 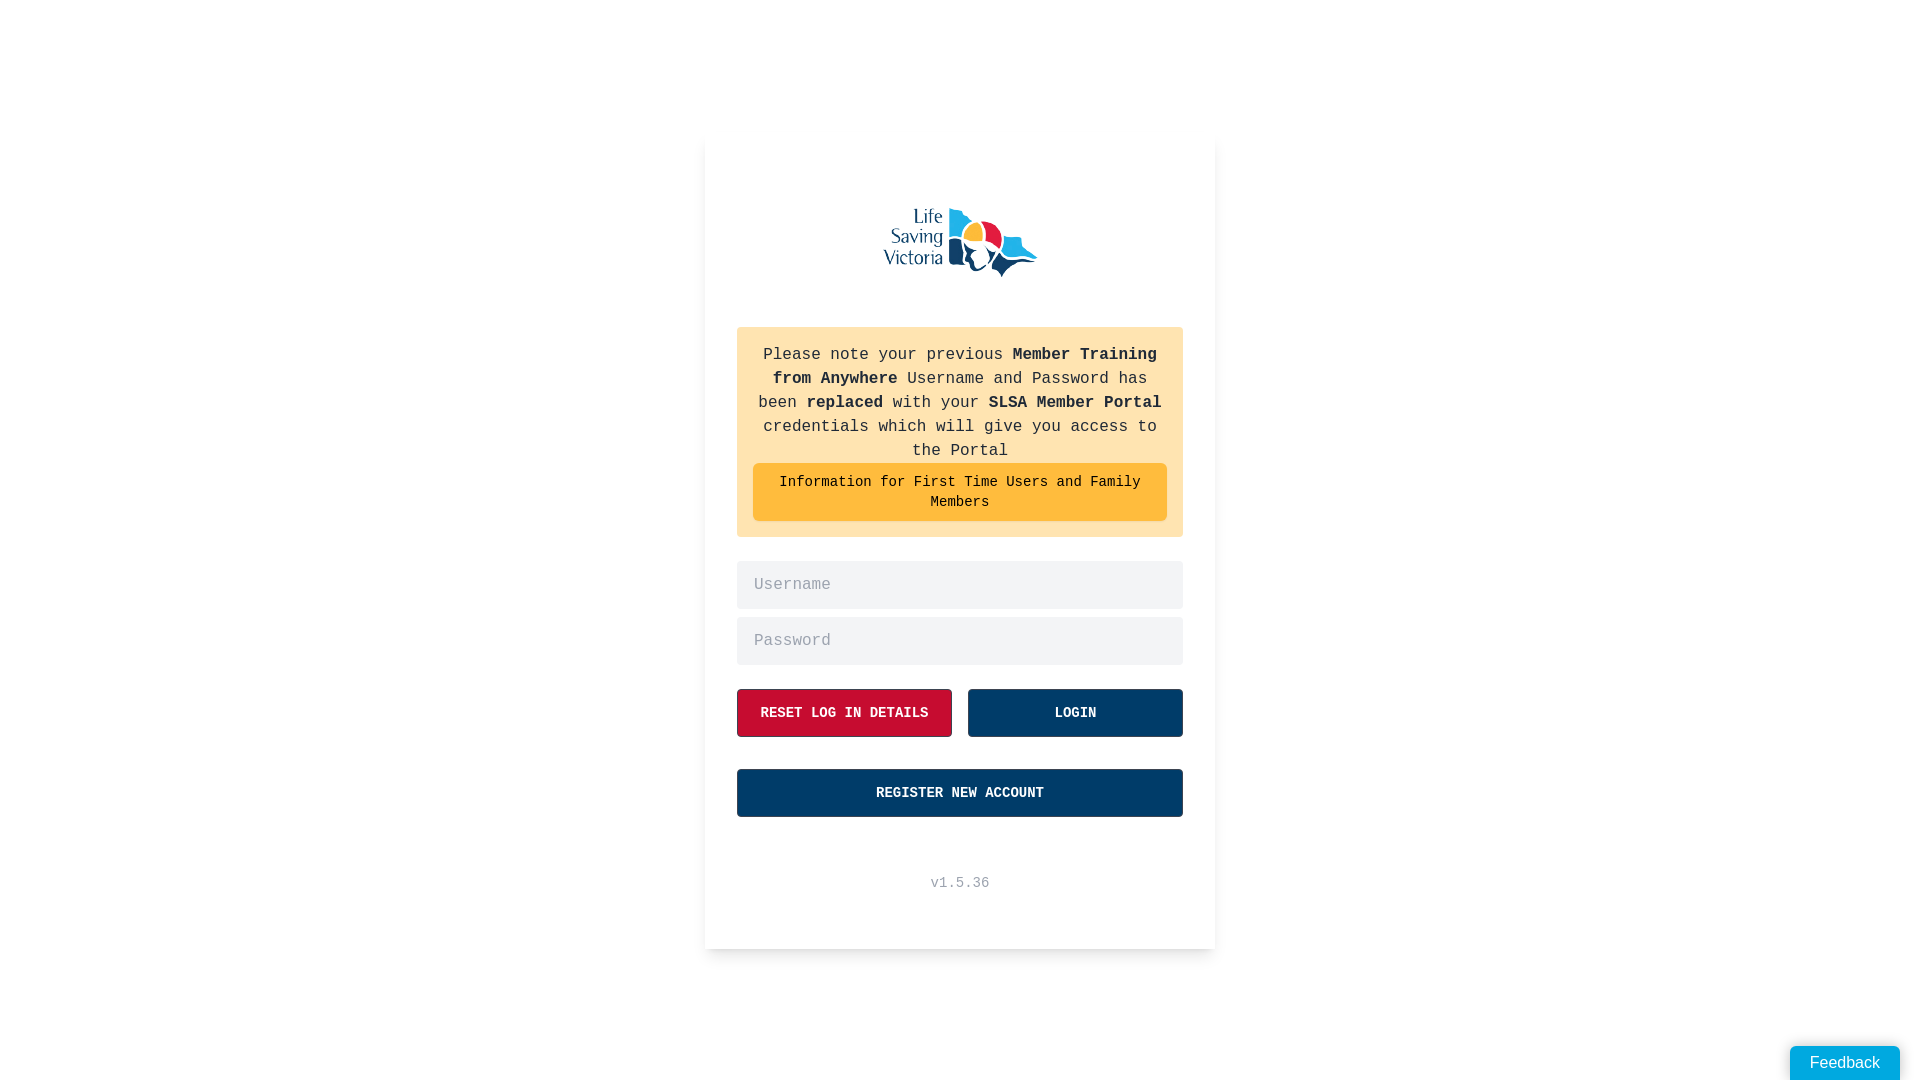 I want to click on REGISTER NEW ACCOUNT, so click(x=960, y=792).